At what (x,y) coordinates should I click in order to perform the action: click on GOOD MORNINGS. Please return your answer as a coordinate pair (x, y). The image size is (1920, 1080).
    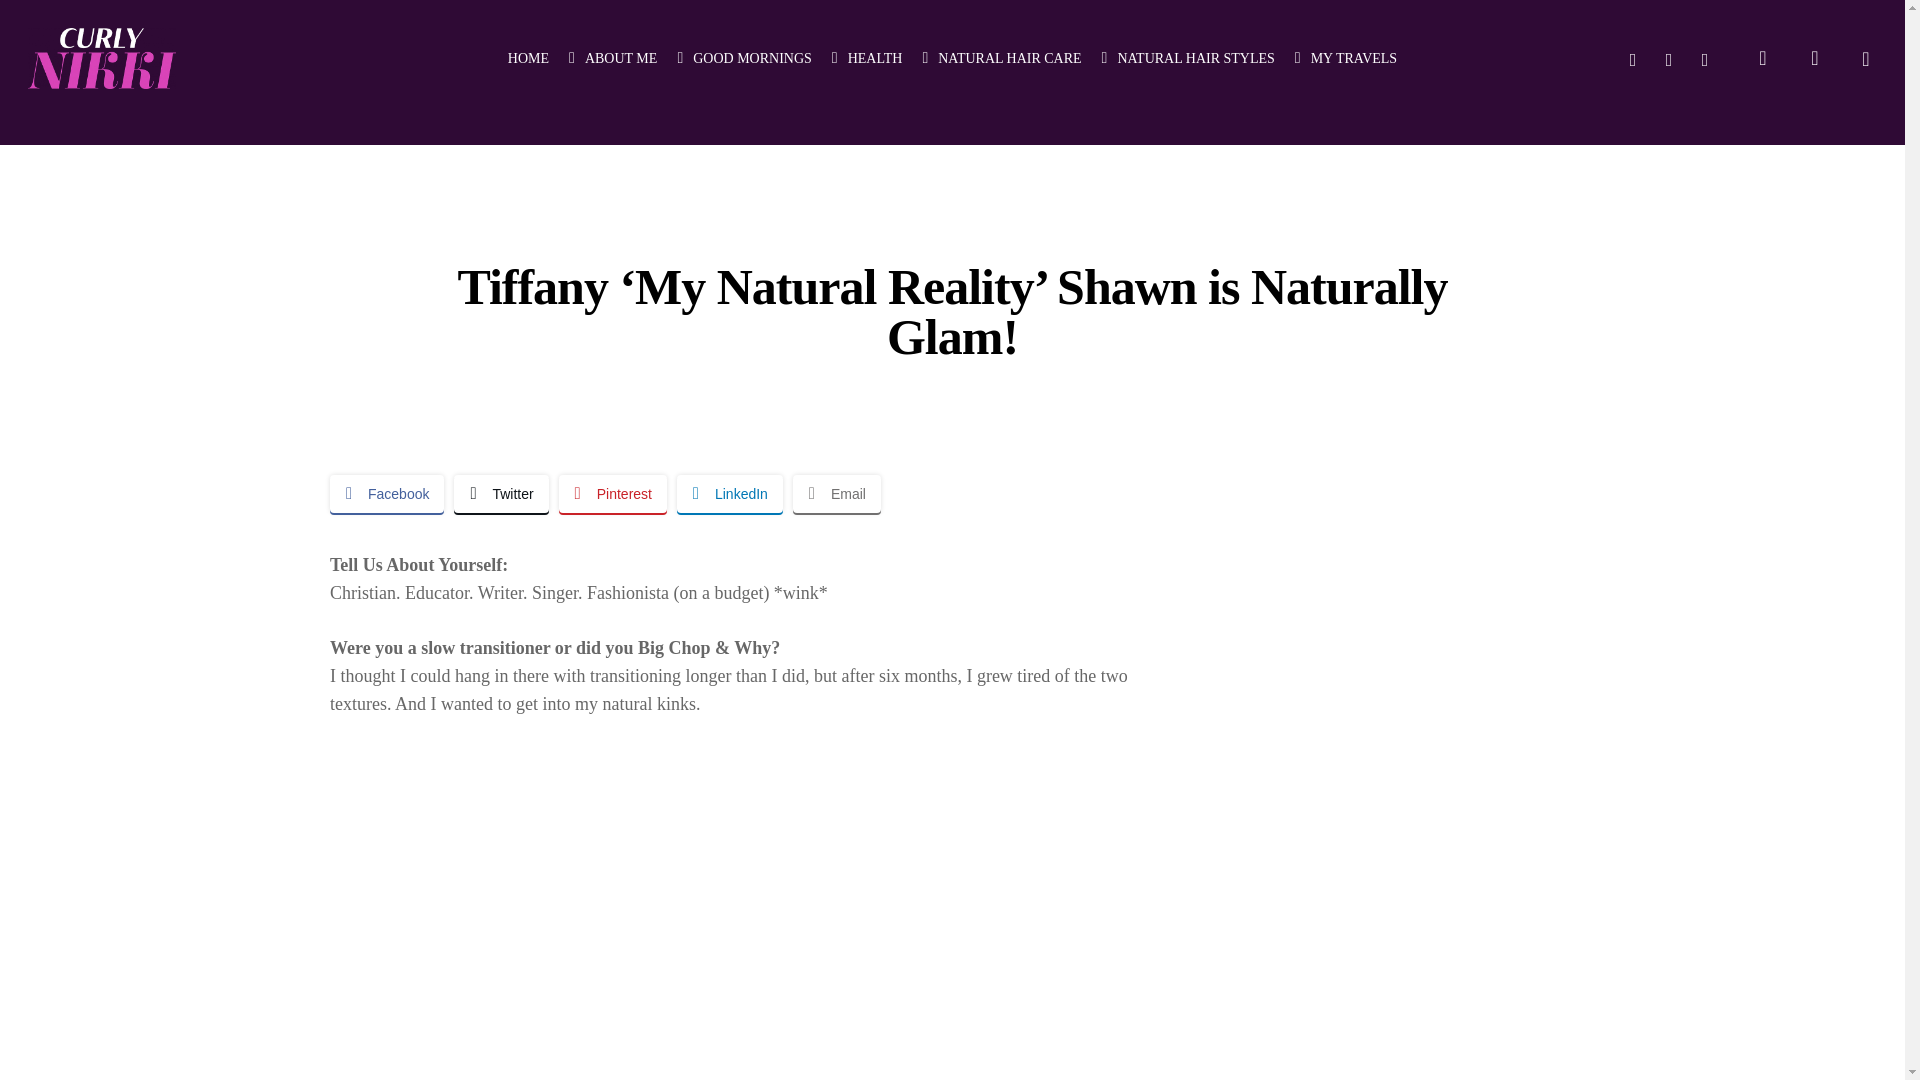
    Looking at the image, I should click on (744, 58).